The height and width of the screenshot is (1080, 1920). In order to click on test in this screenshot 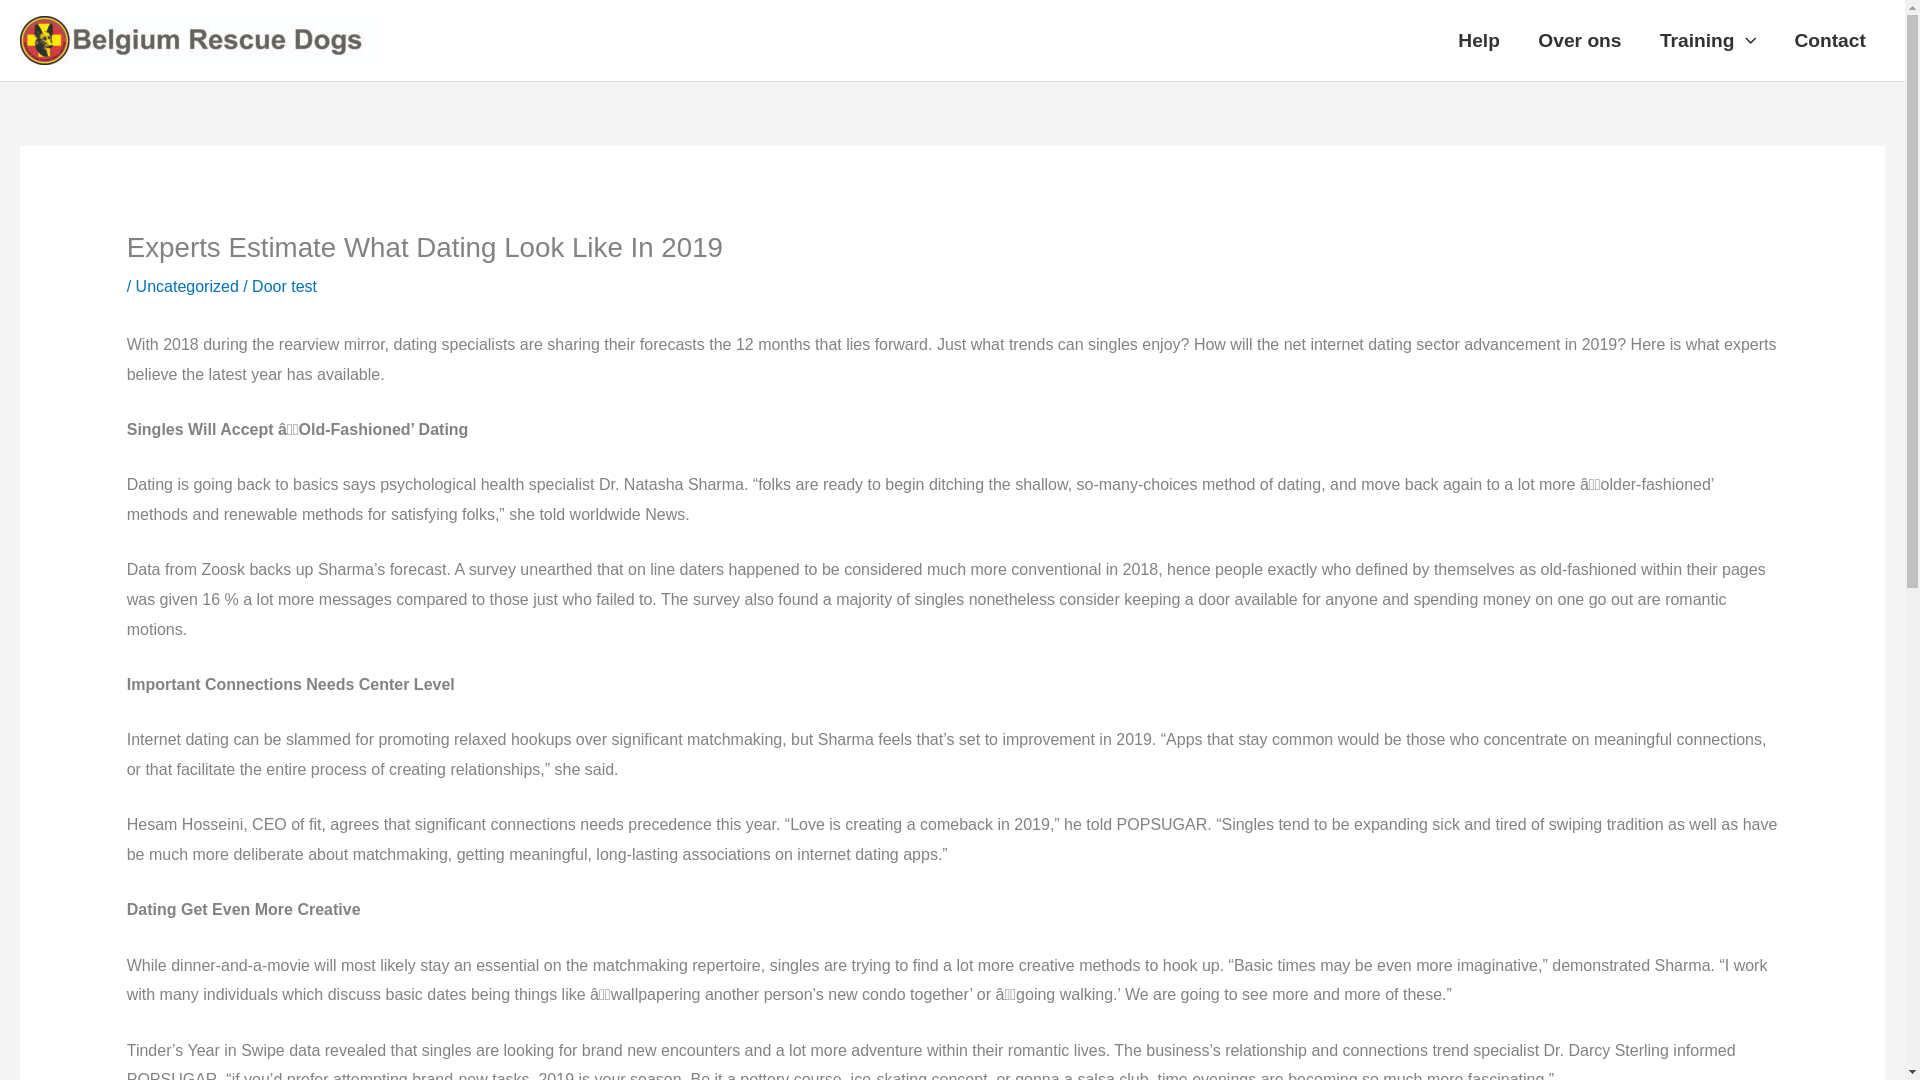, I will do `click(304, 286)`.